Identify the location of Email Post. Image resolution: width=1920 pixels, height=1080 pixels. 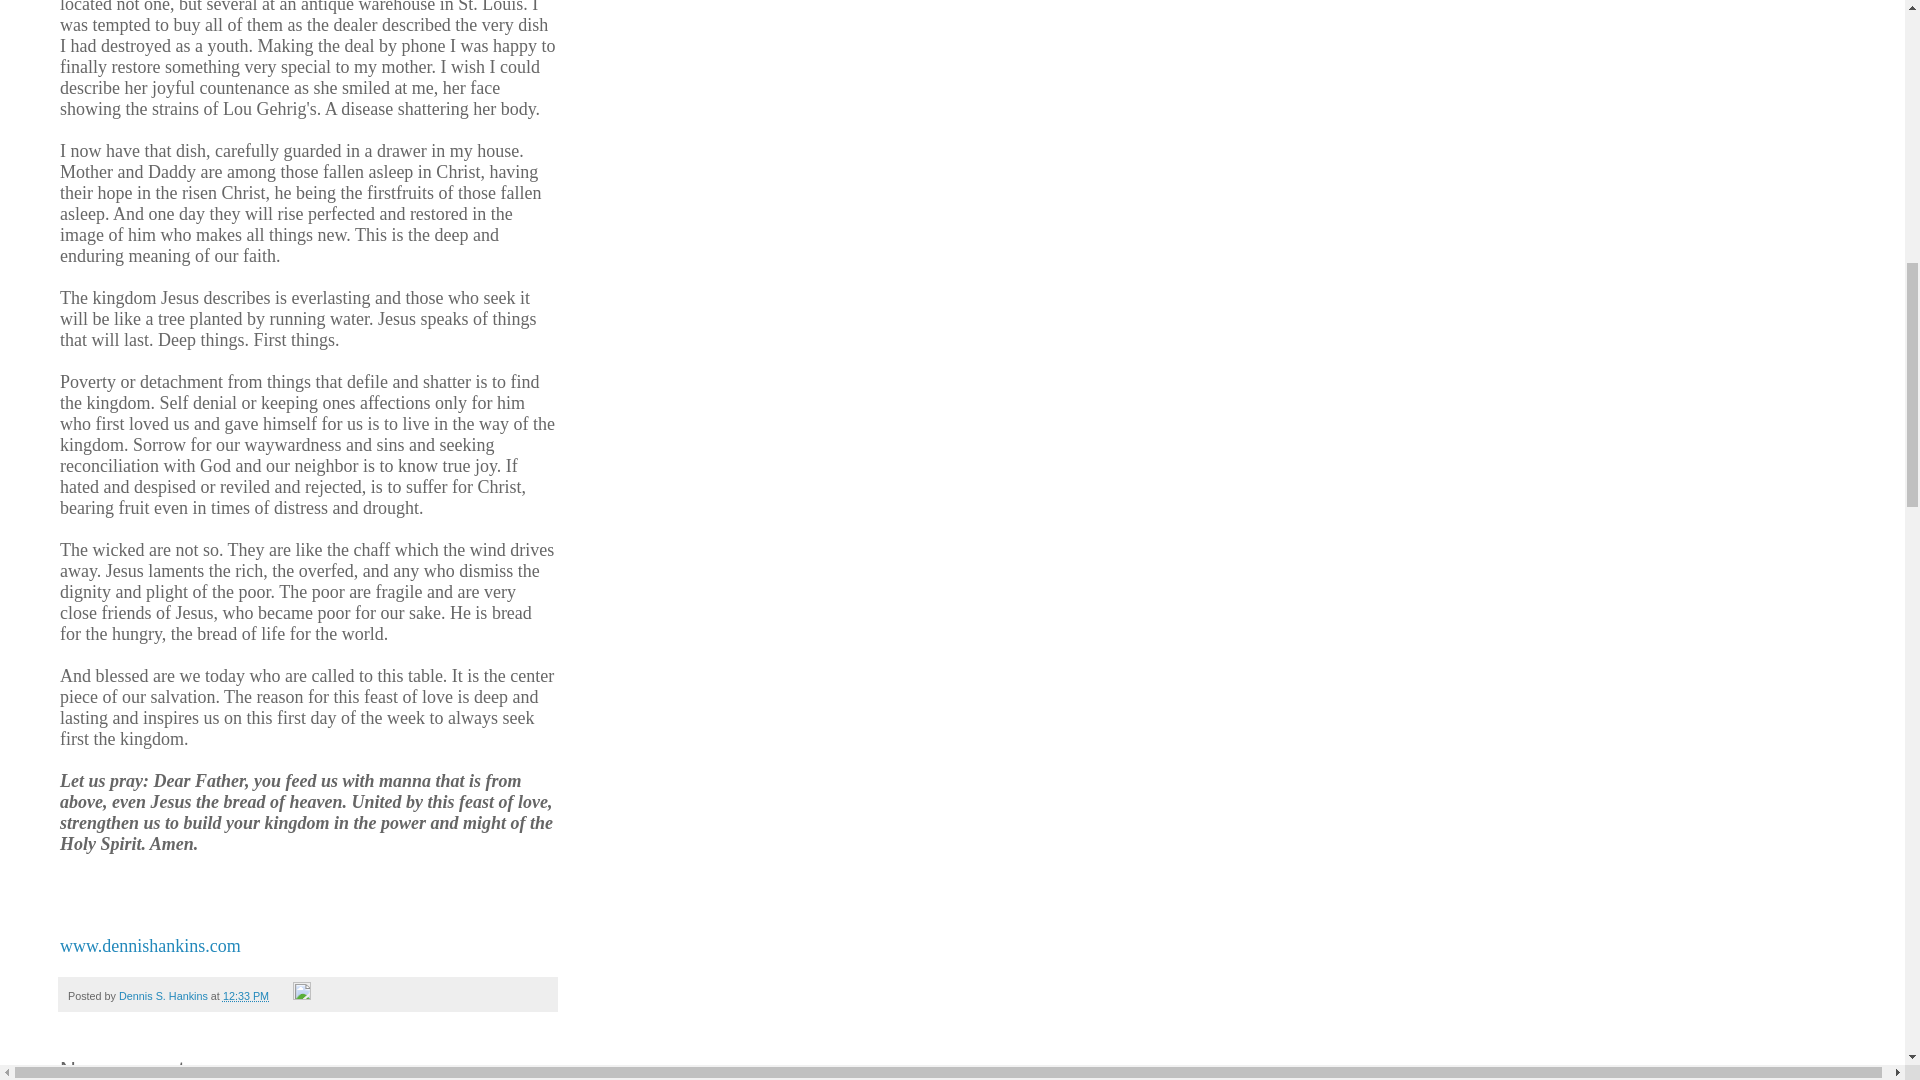
(282, 996).